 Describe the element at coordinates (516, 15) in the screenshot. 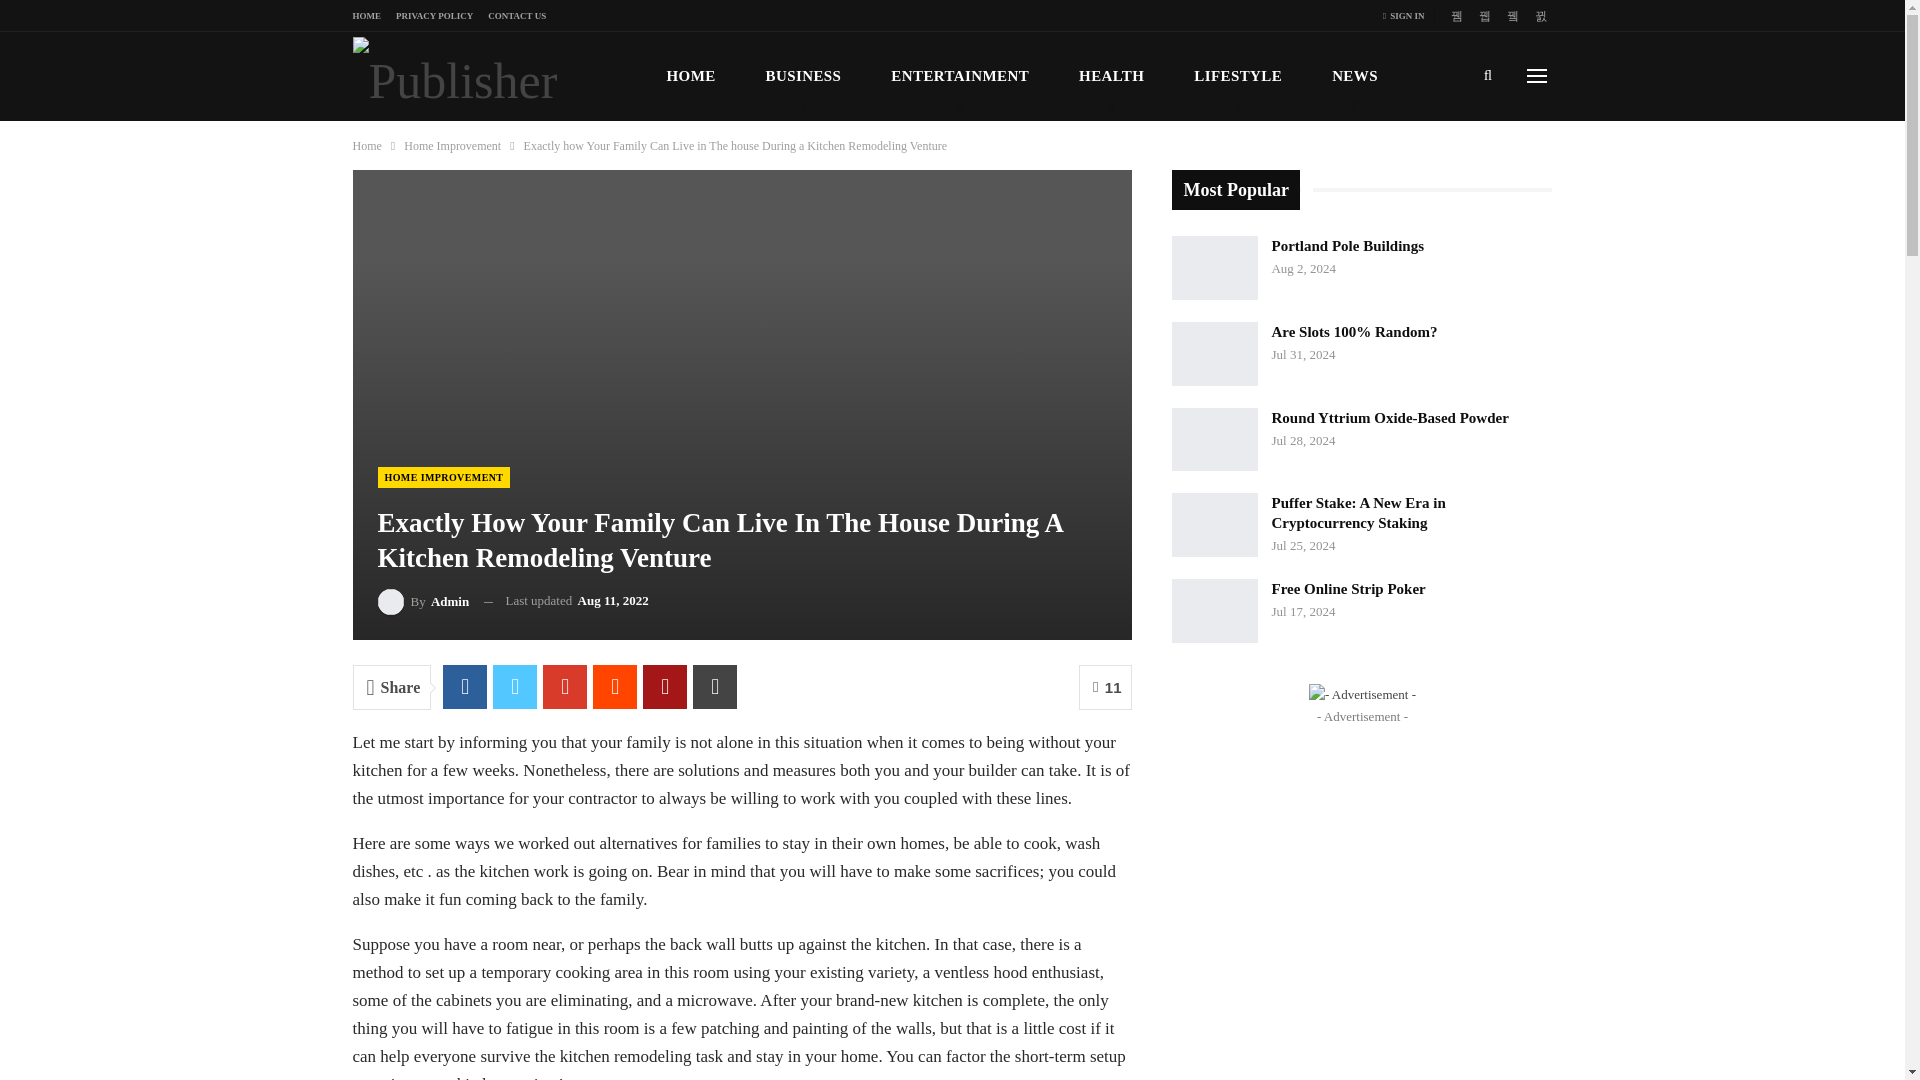

I see `CONTACT US` at that location.